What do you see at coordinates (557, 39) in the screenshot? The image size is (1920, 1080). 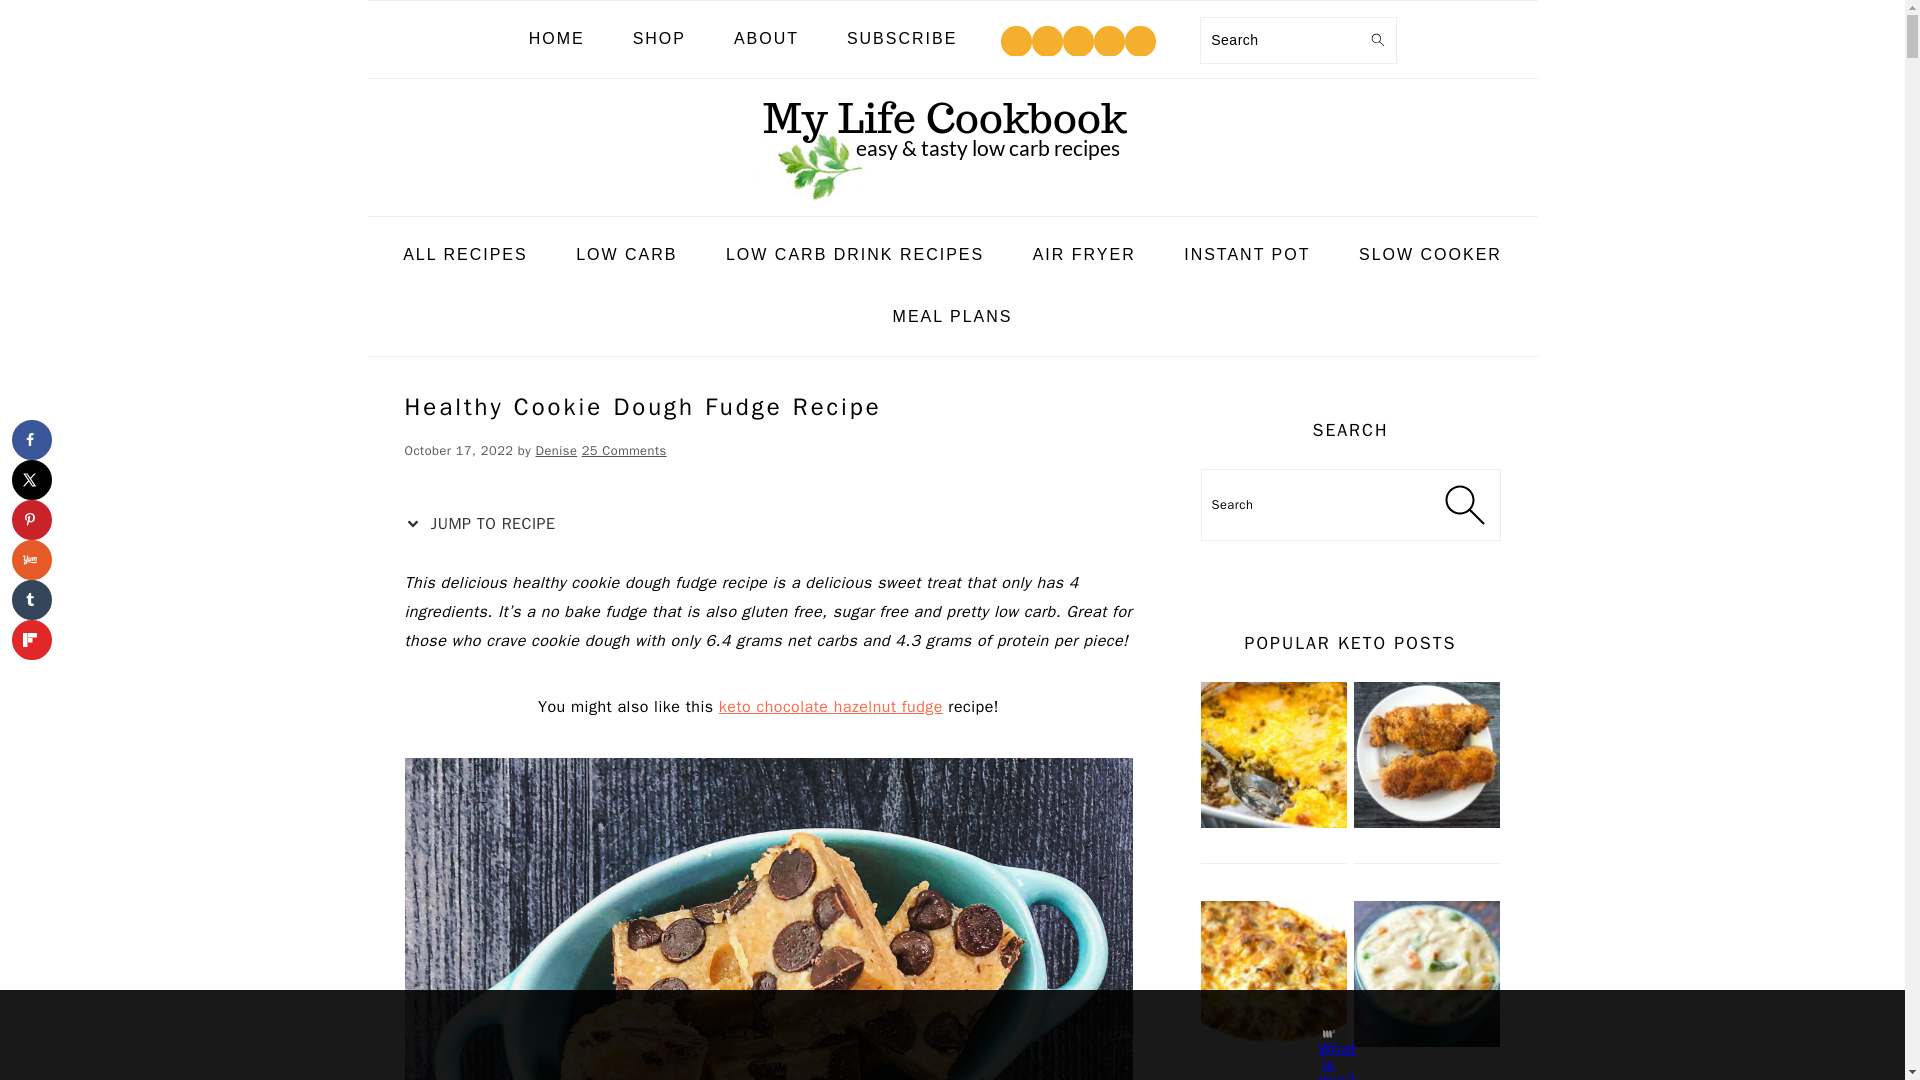 I see `HOME` at bounding box center [557, 39].